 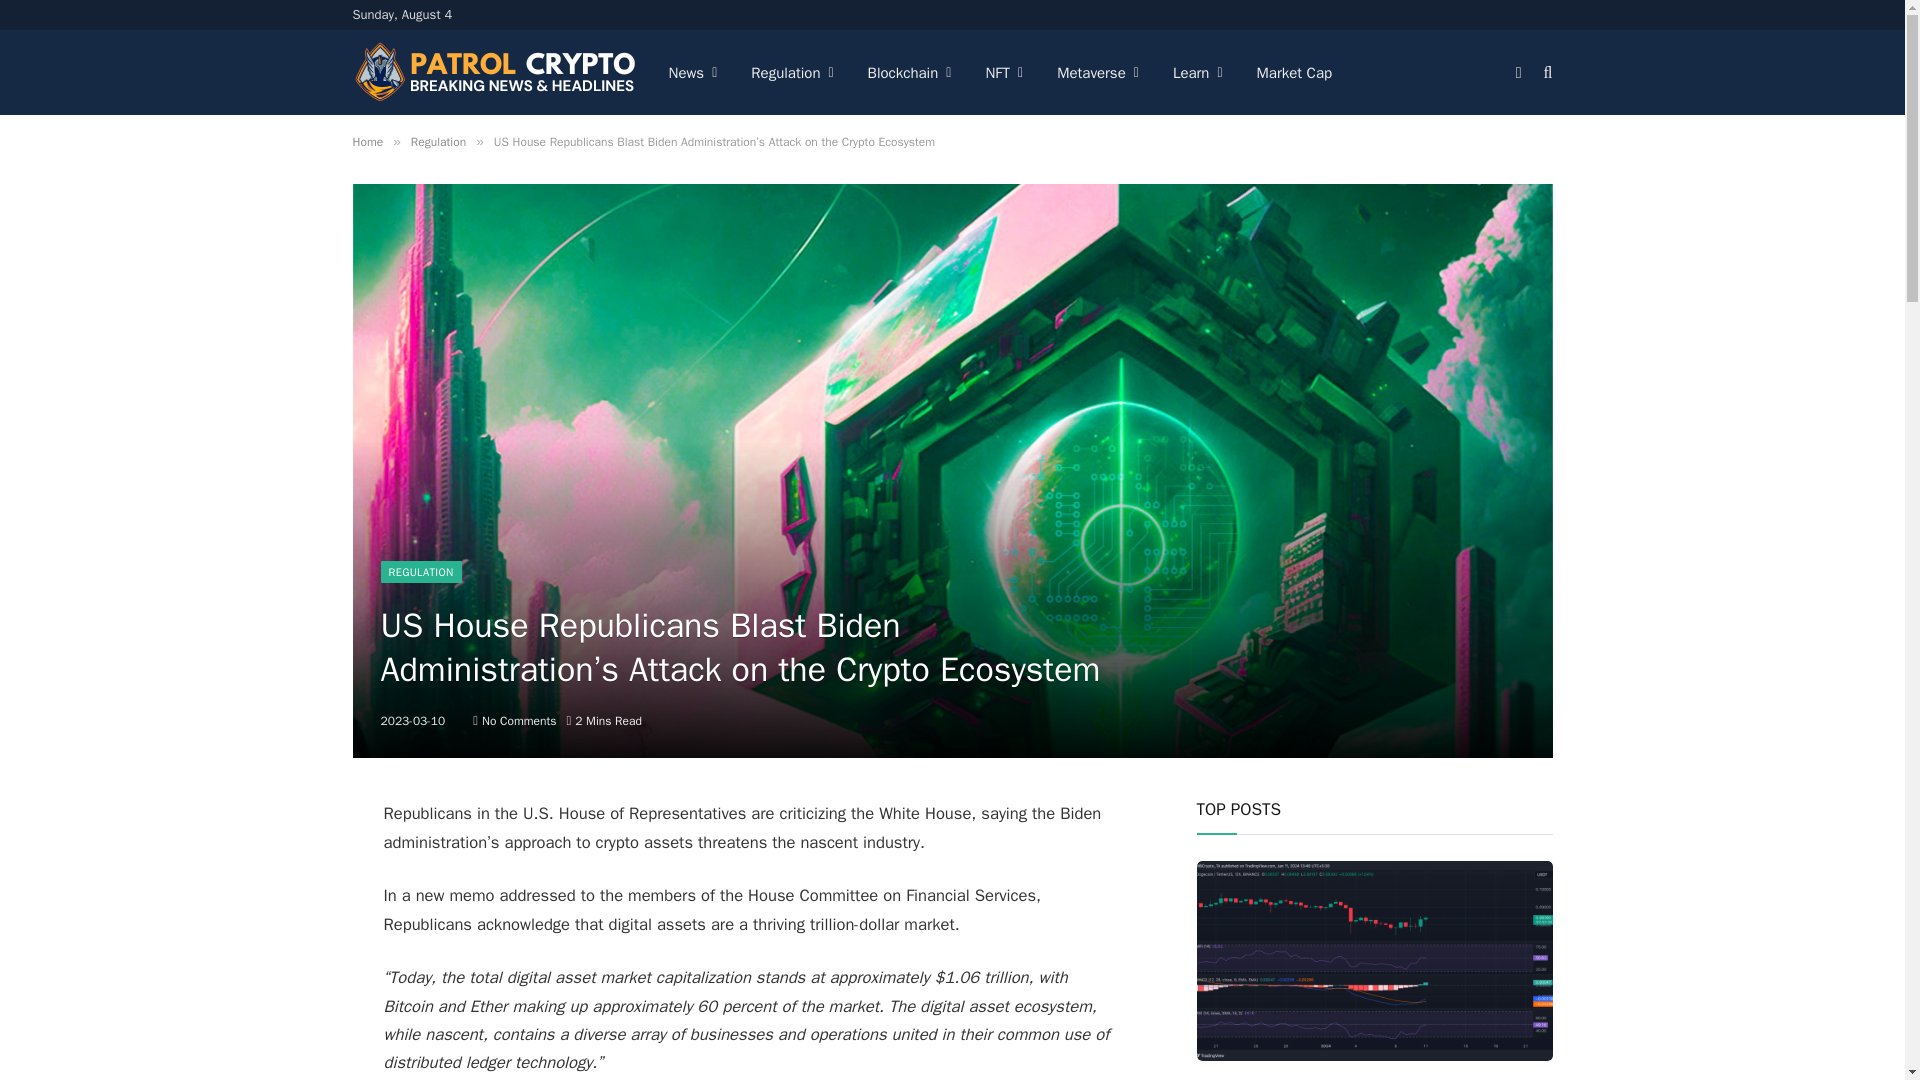 I want to click on Patrol Crypto, so click(x=493, y=72).